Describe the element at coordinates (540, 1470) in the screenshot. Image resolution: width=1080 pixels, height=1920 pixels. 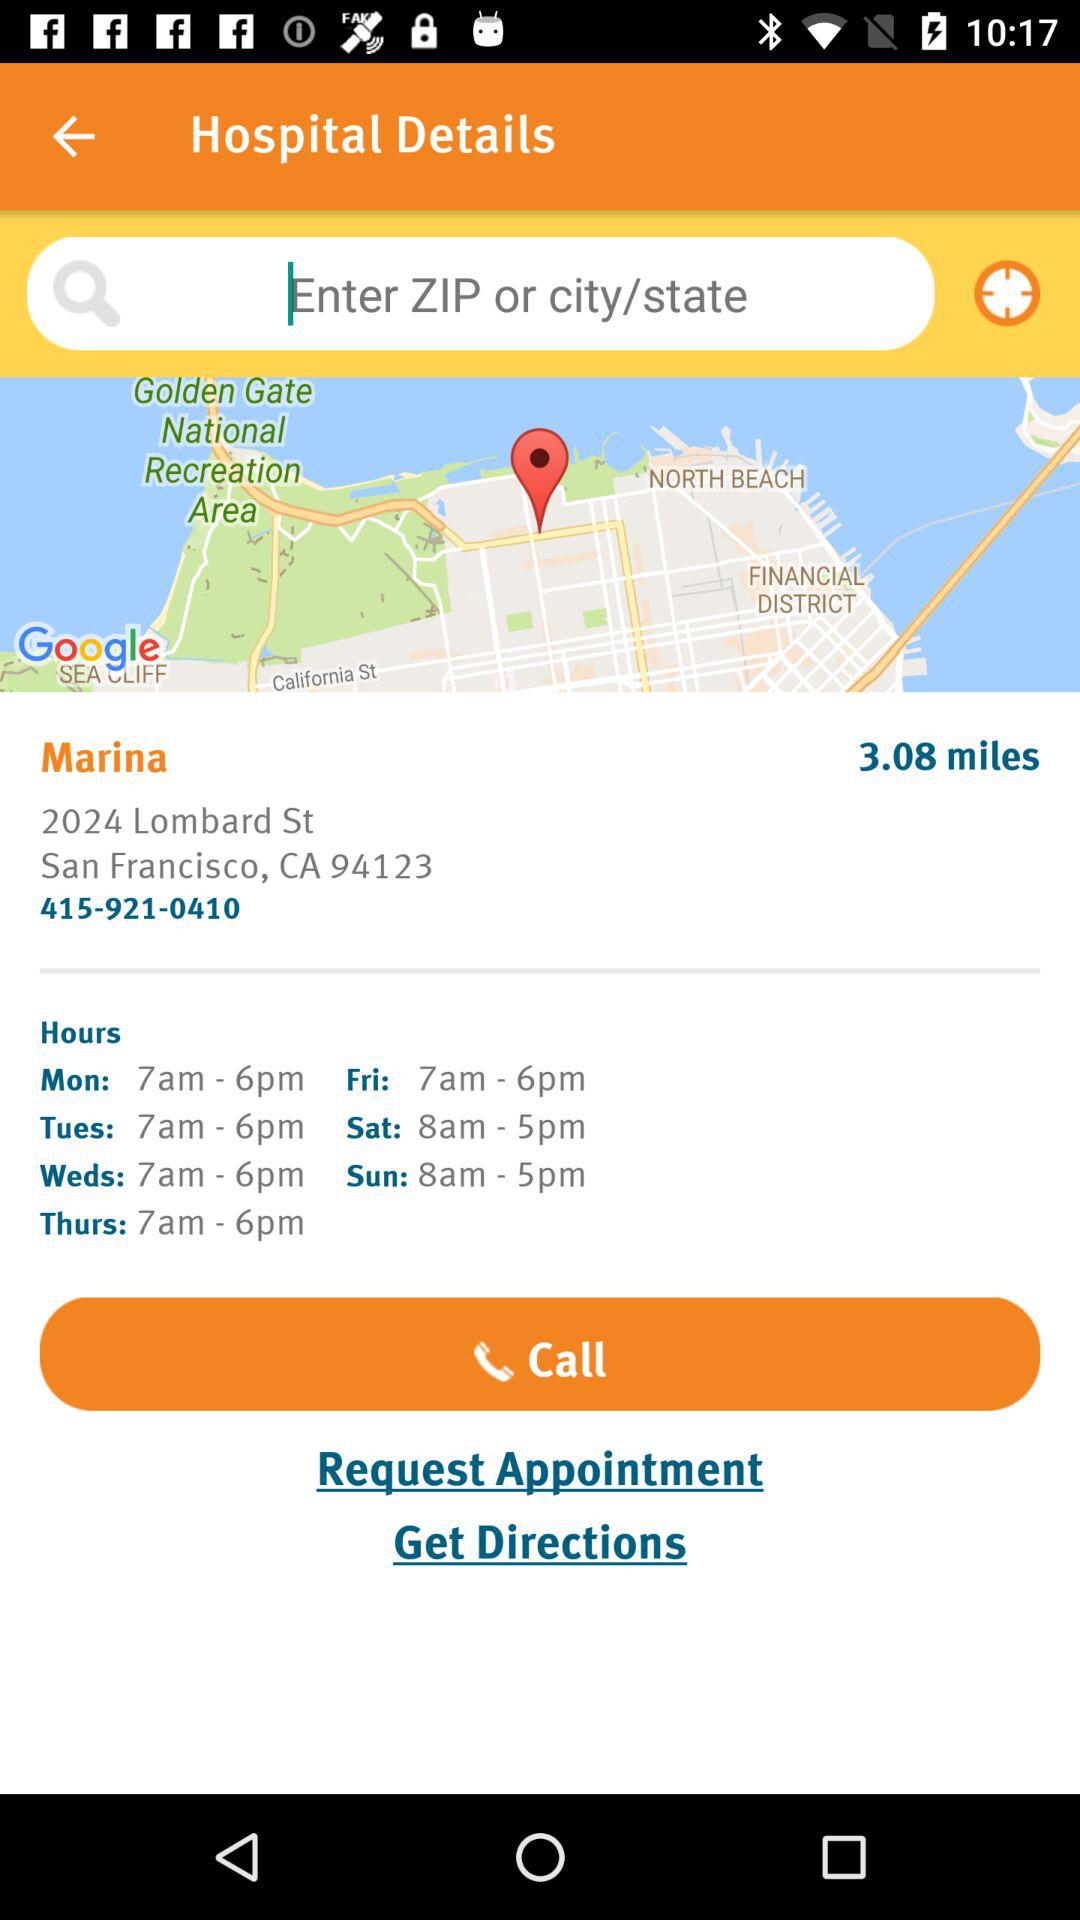
I see `turn on request appointment item` at that location.